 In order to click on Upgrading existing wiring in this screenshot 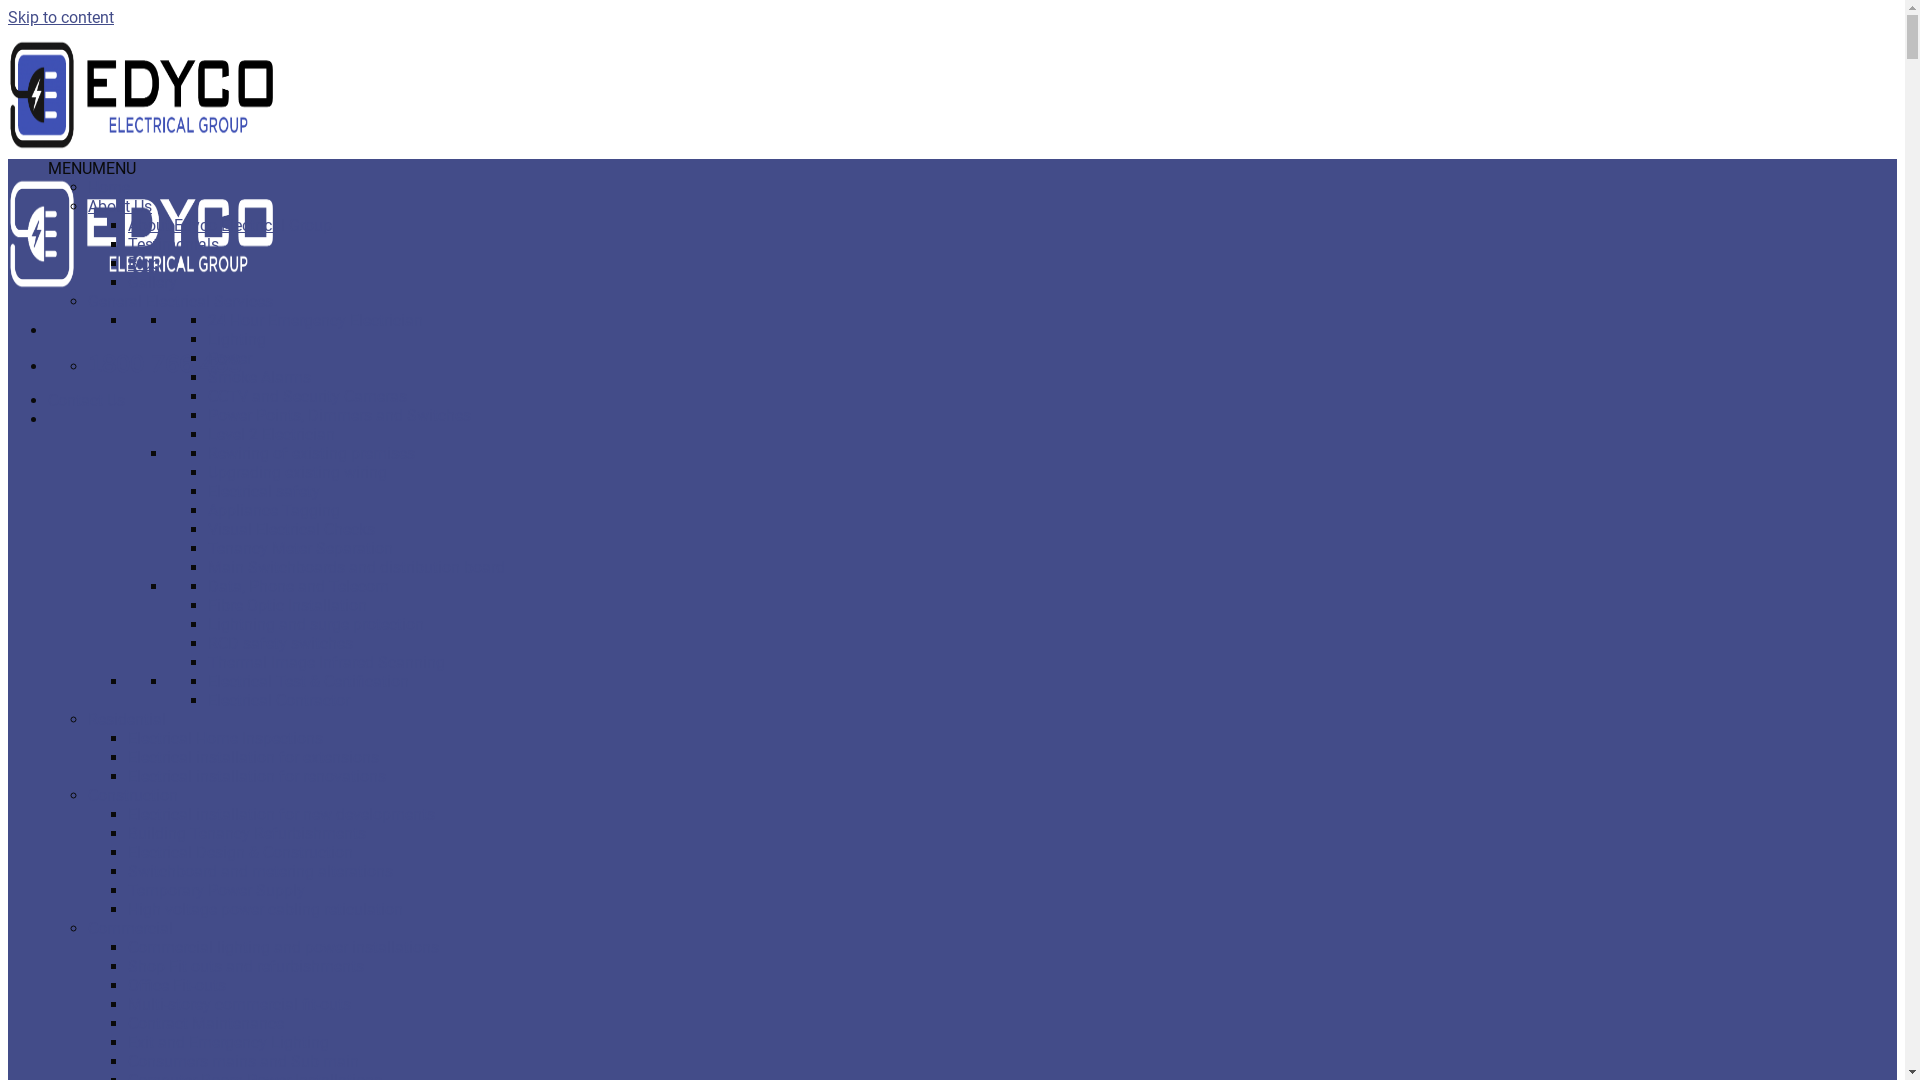, I will do `click(298, 472)`.